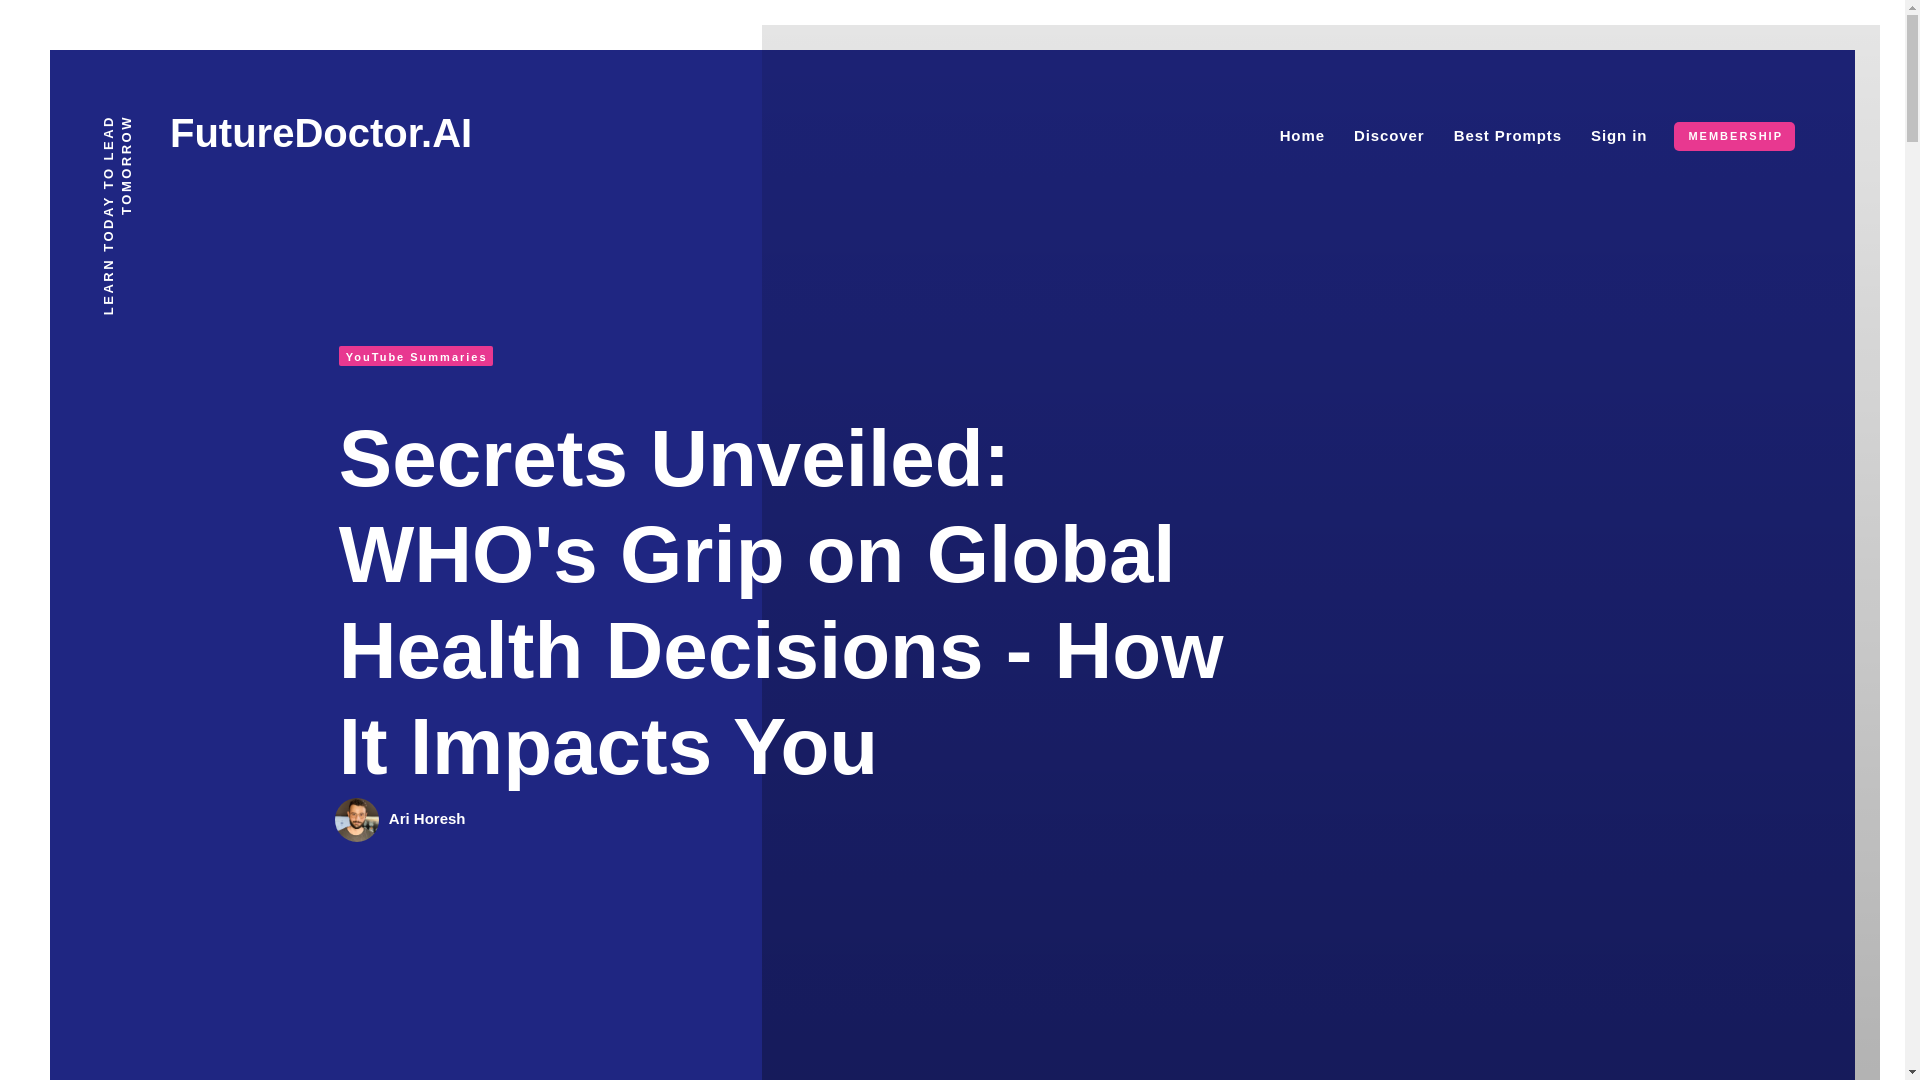  What do you see at coordinates (416, 356) in the screenshot?
I see `YouTube Summaries` at bounding box center [416, 356].